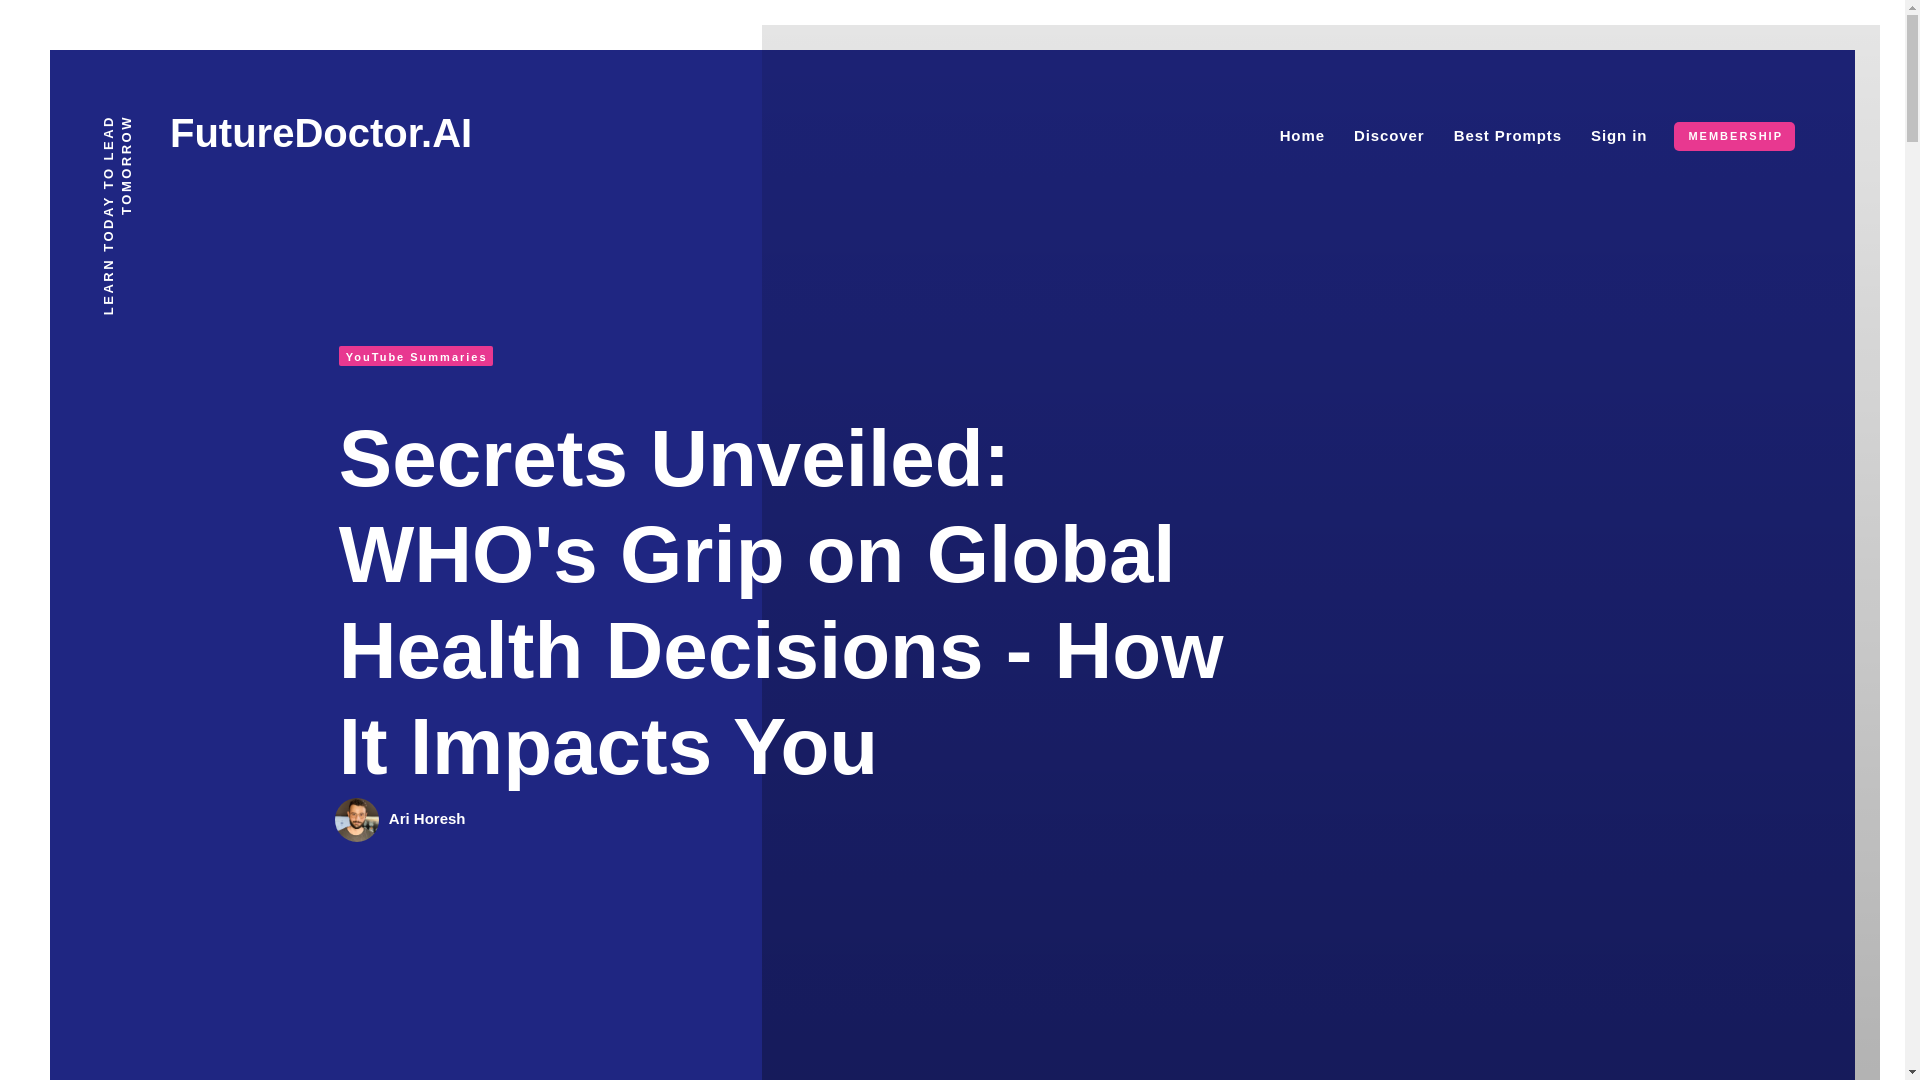  What do you see at coordinates (416, 356) in the screenshot?
I see `YouTube Summaries` at bounding box center [416, 356].